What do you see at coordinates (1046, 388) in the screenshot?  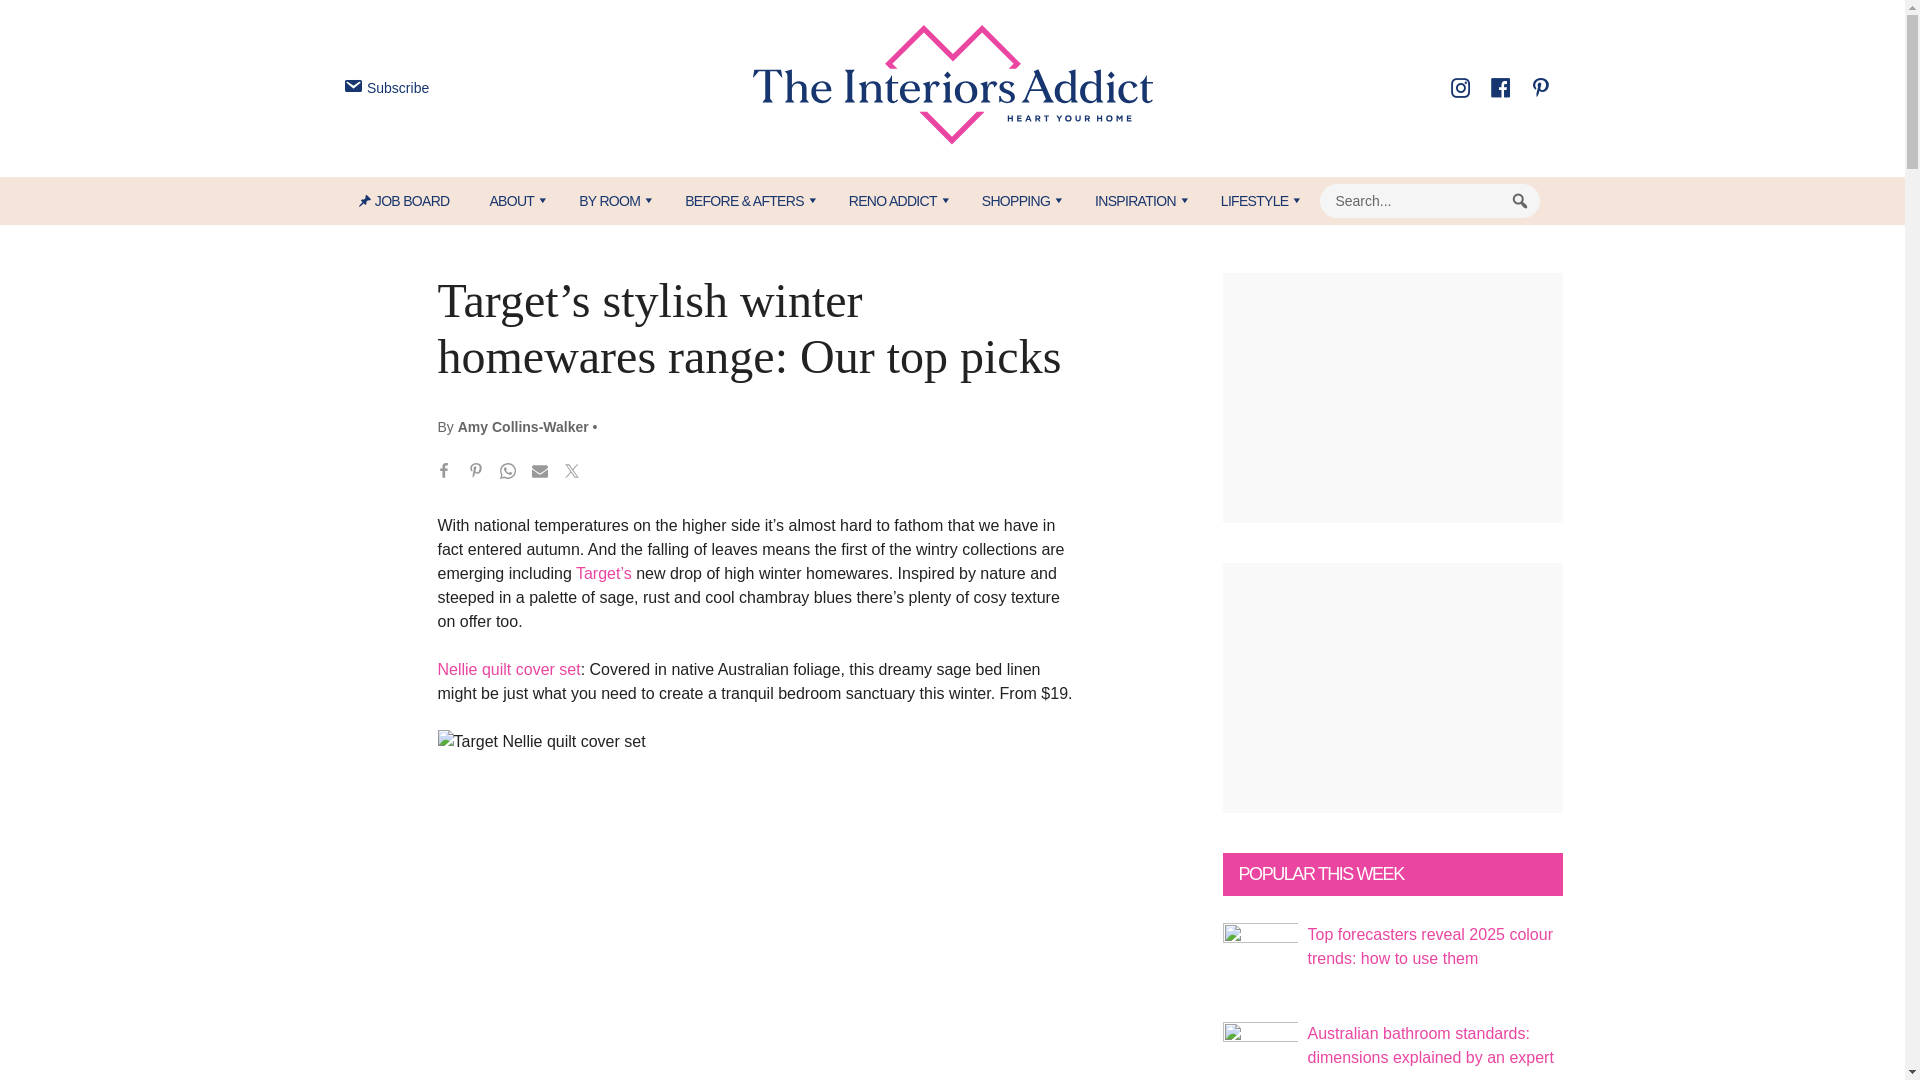 I see `YES PLEASE!` at bounding box center [1046, 388].